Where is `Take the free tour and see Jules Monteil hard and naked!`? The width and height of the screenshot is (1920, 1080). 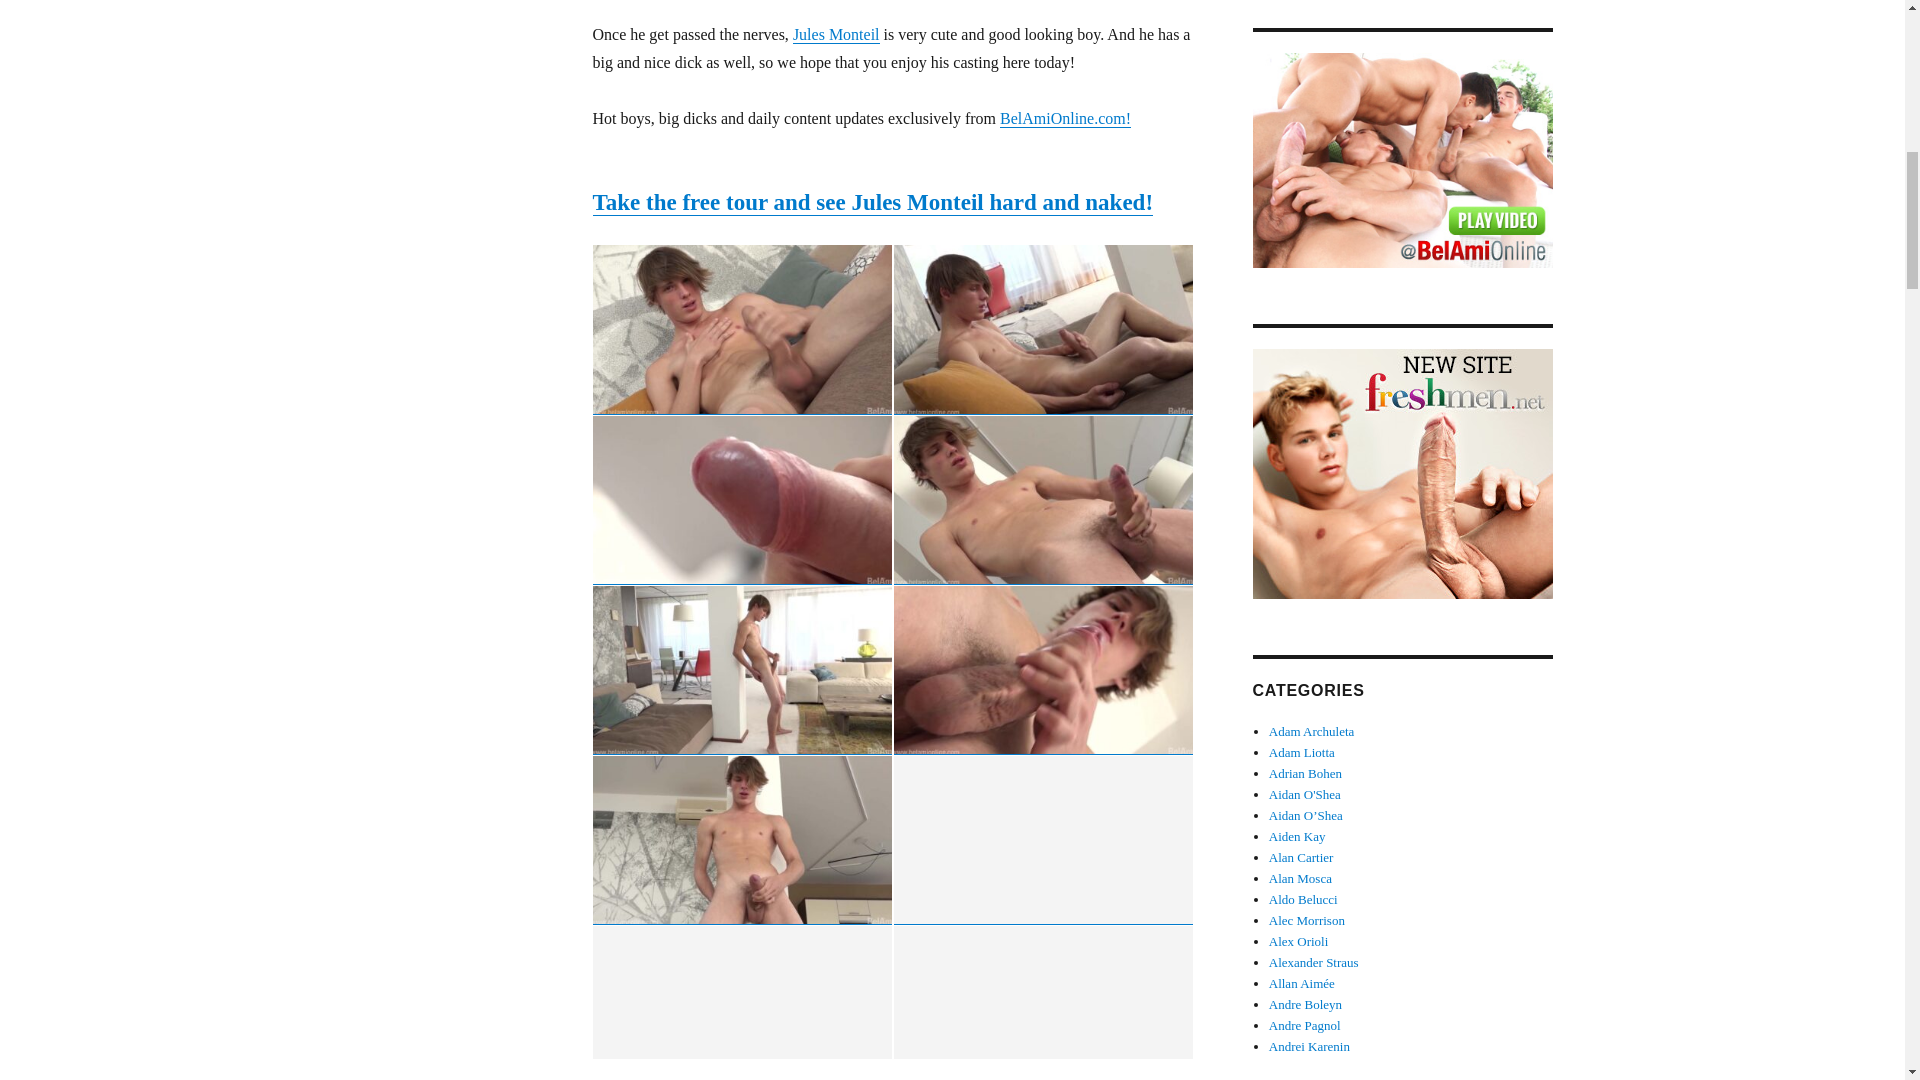
Take the free tour and see Jules Monteil hard and naked! is located at coordinates (872, 202).